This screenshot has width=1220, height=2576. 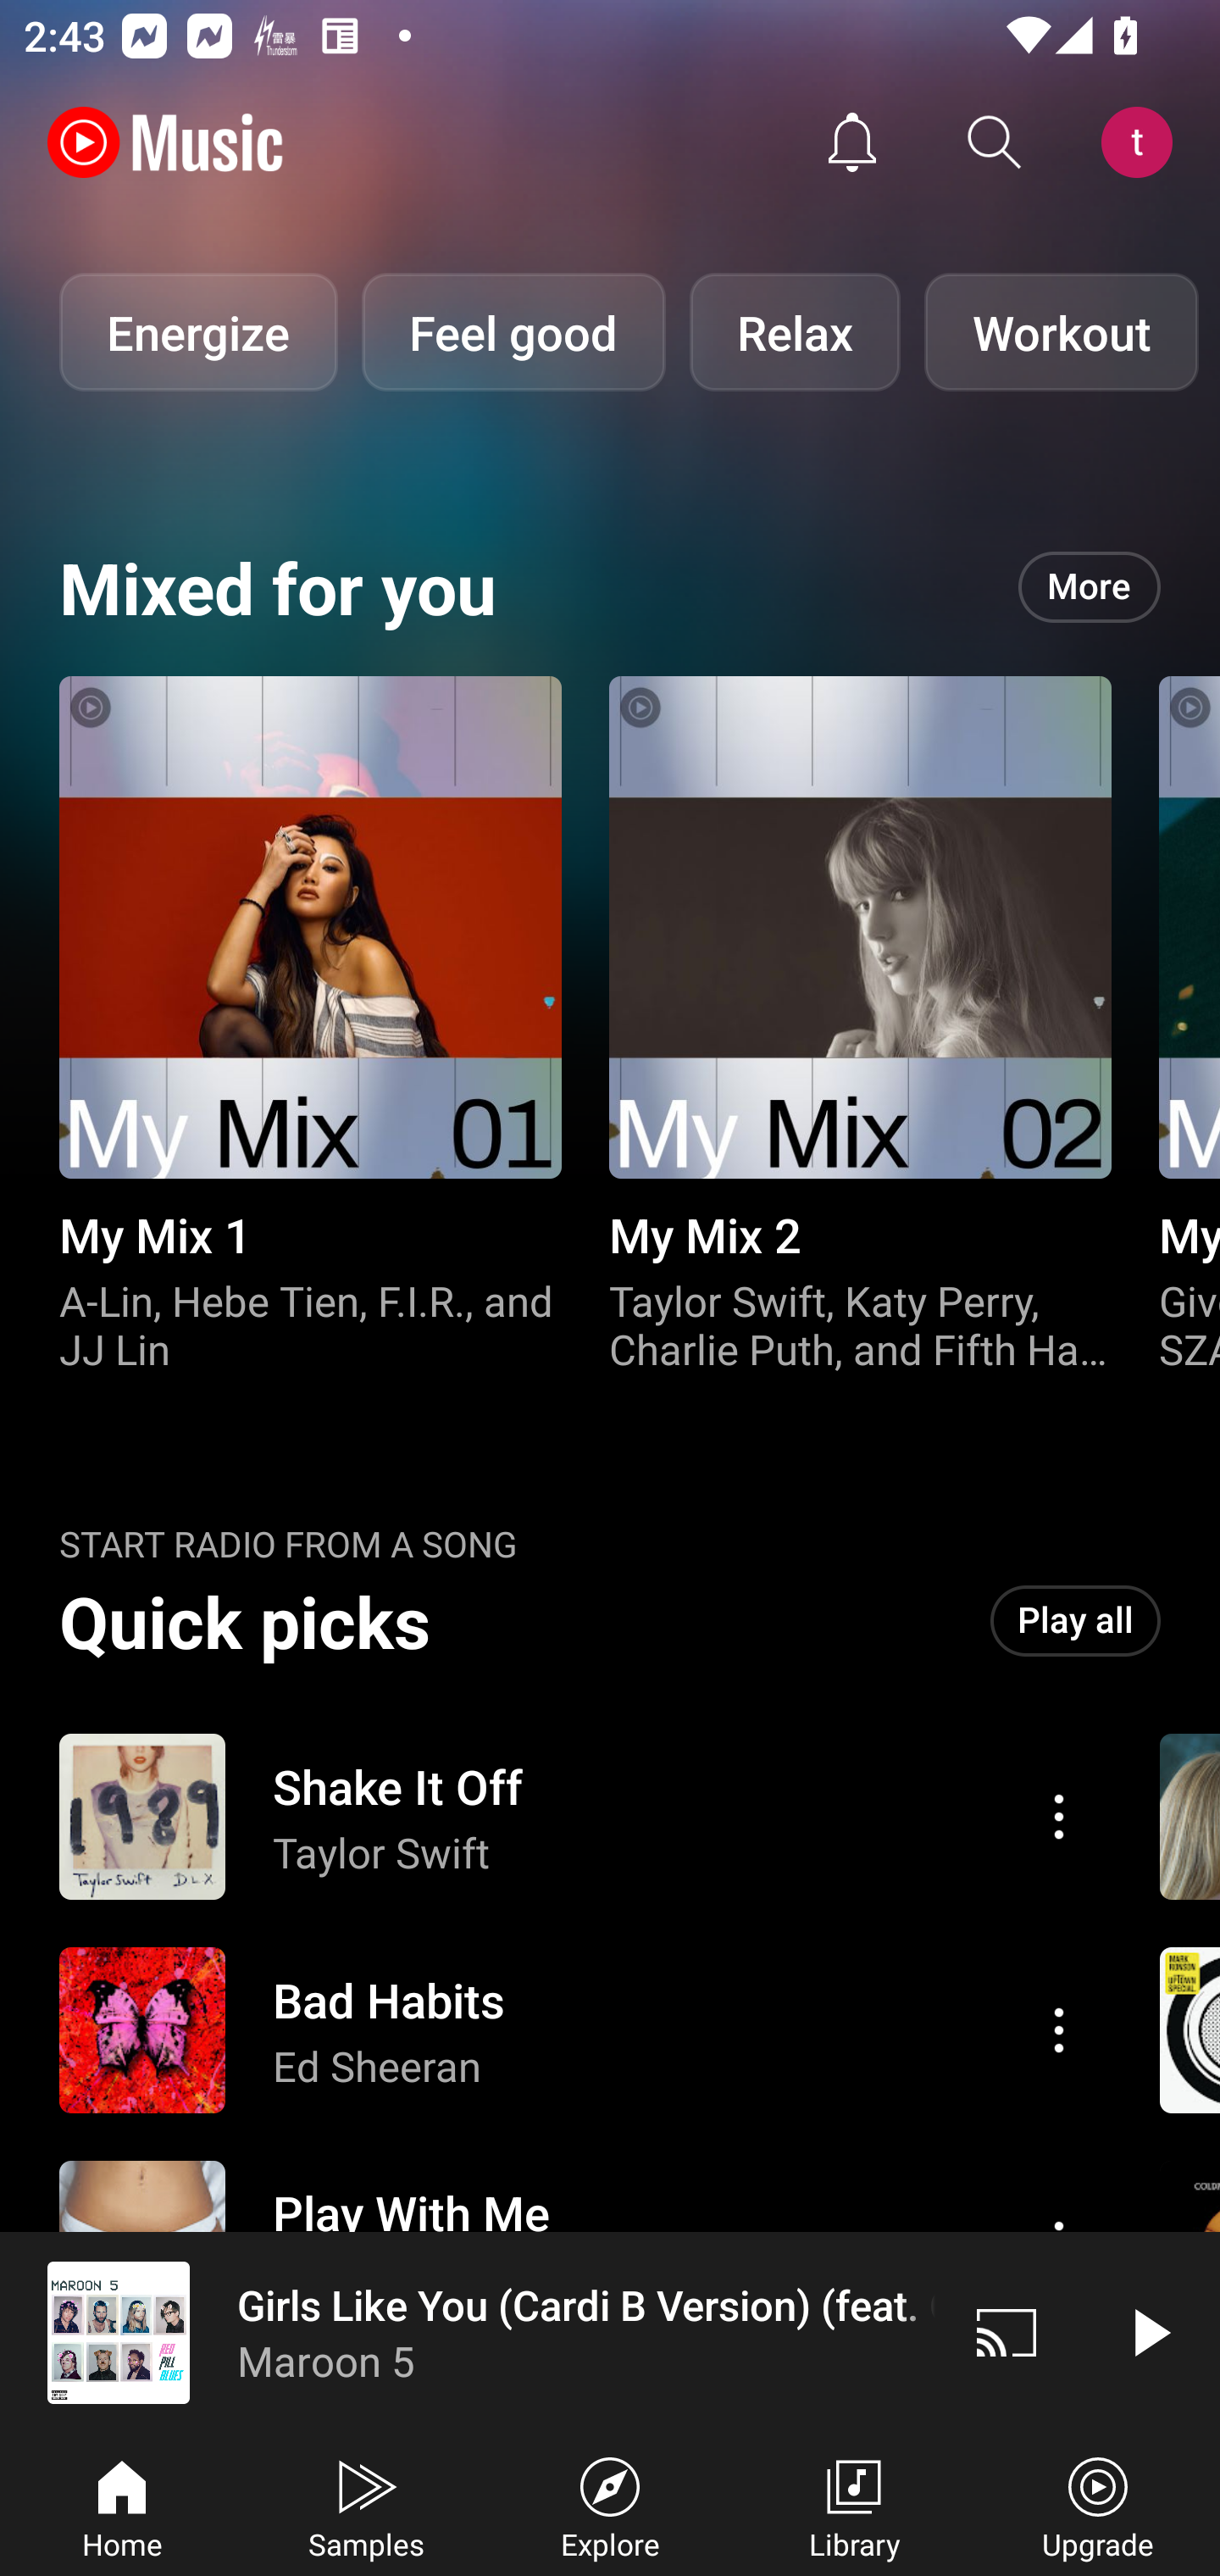 What do you see at coordinates (366, 2505) in the screenshot?
I see `Samples` at bounding box center [366, 2505].